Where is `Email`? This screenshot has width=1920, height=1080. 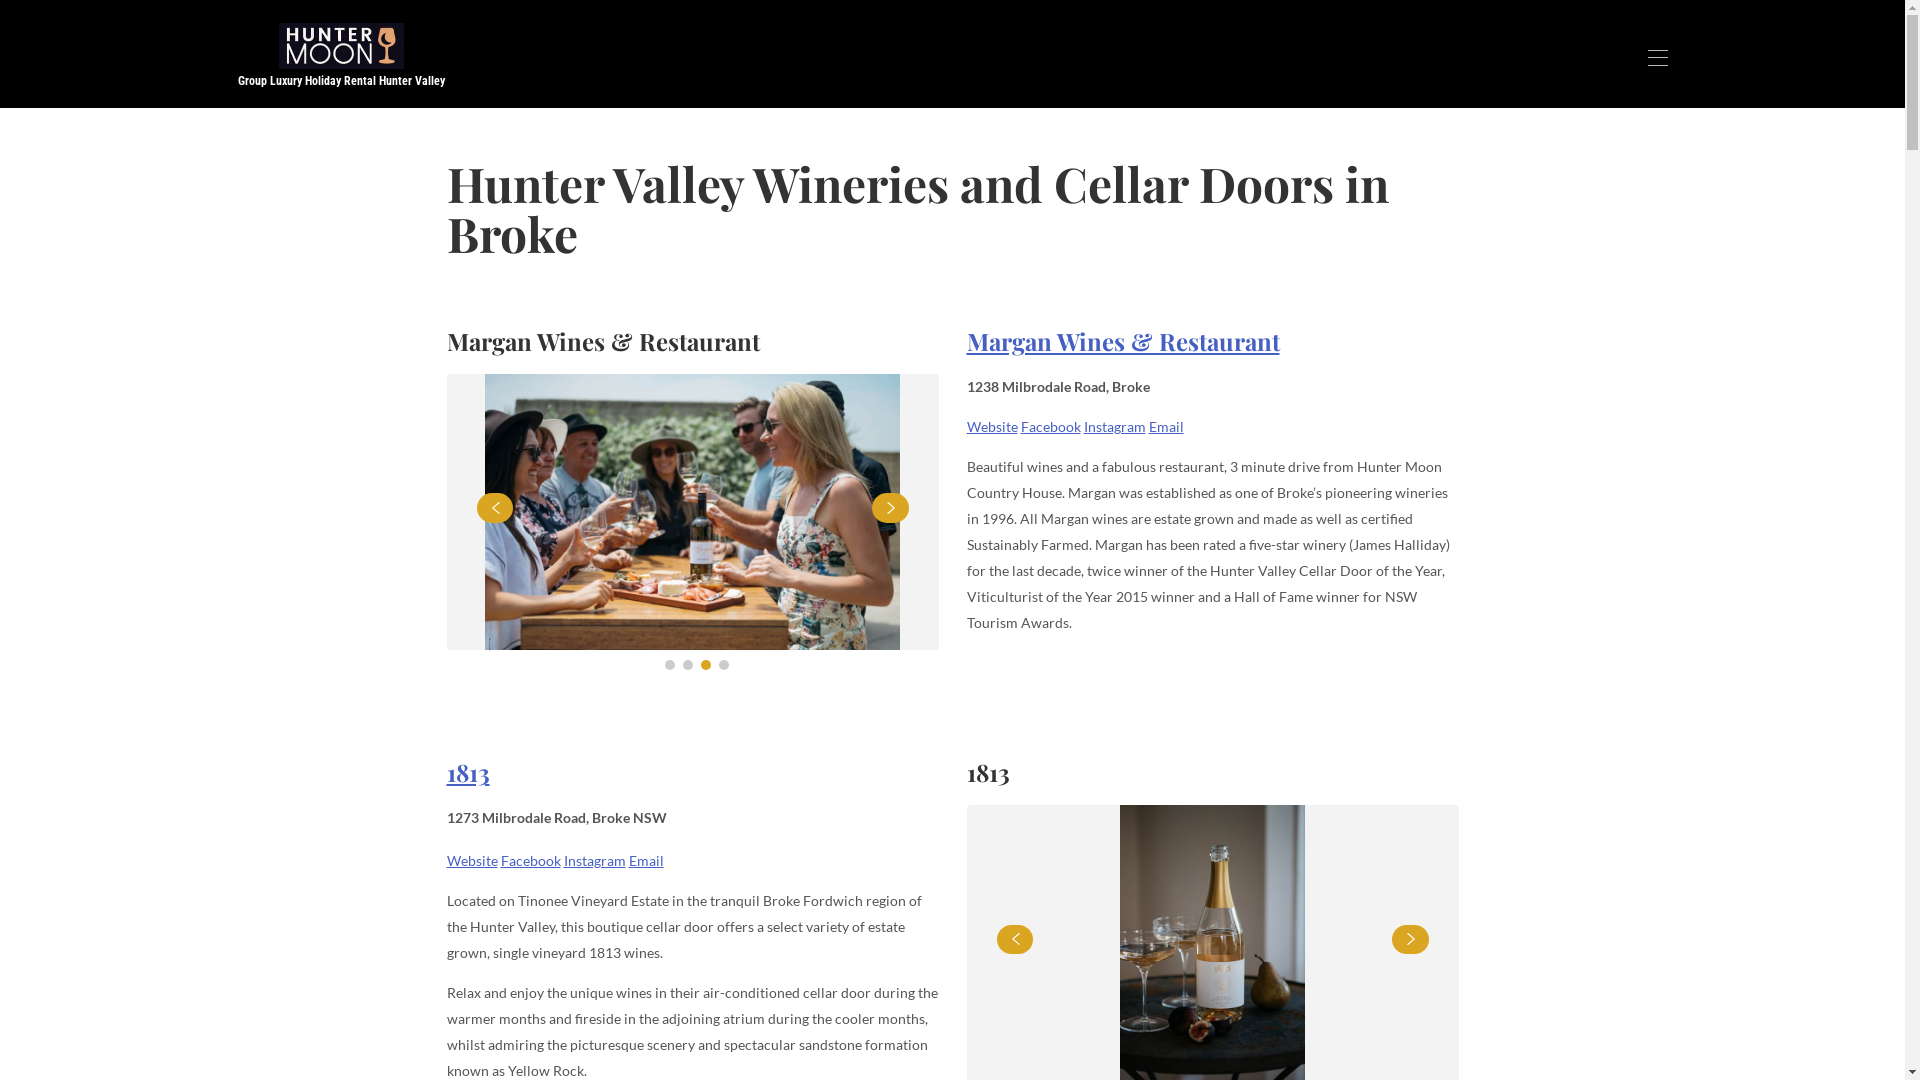 Email is located at coordinates (646, 860).